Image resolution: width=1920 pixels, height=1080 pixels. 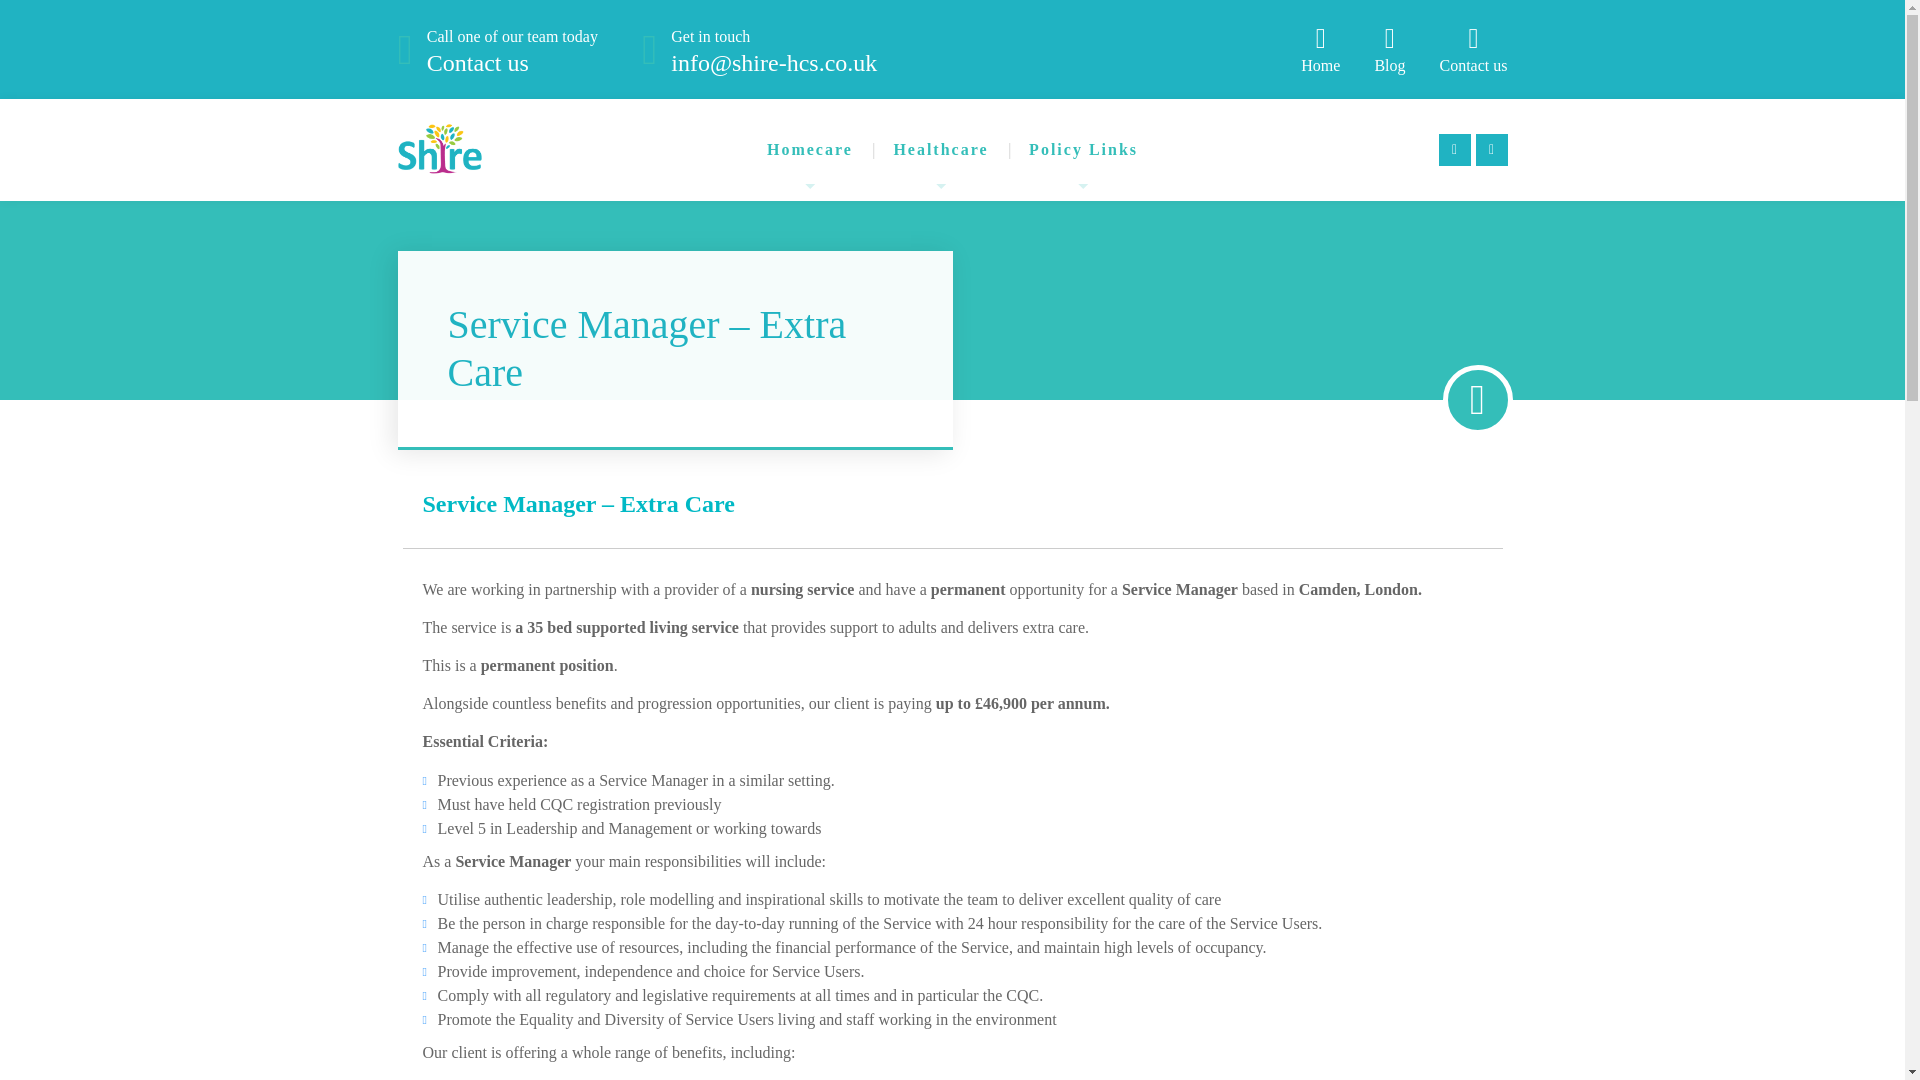 I want to click on Healthcare, so click(x=940, y=150).